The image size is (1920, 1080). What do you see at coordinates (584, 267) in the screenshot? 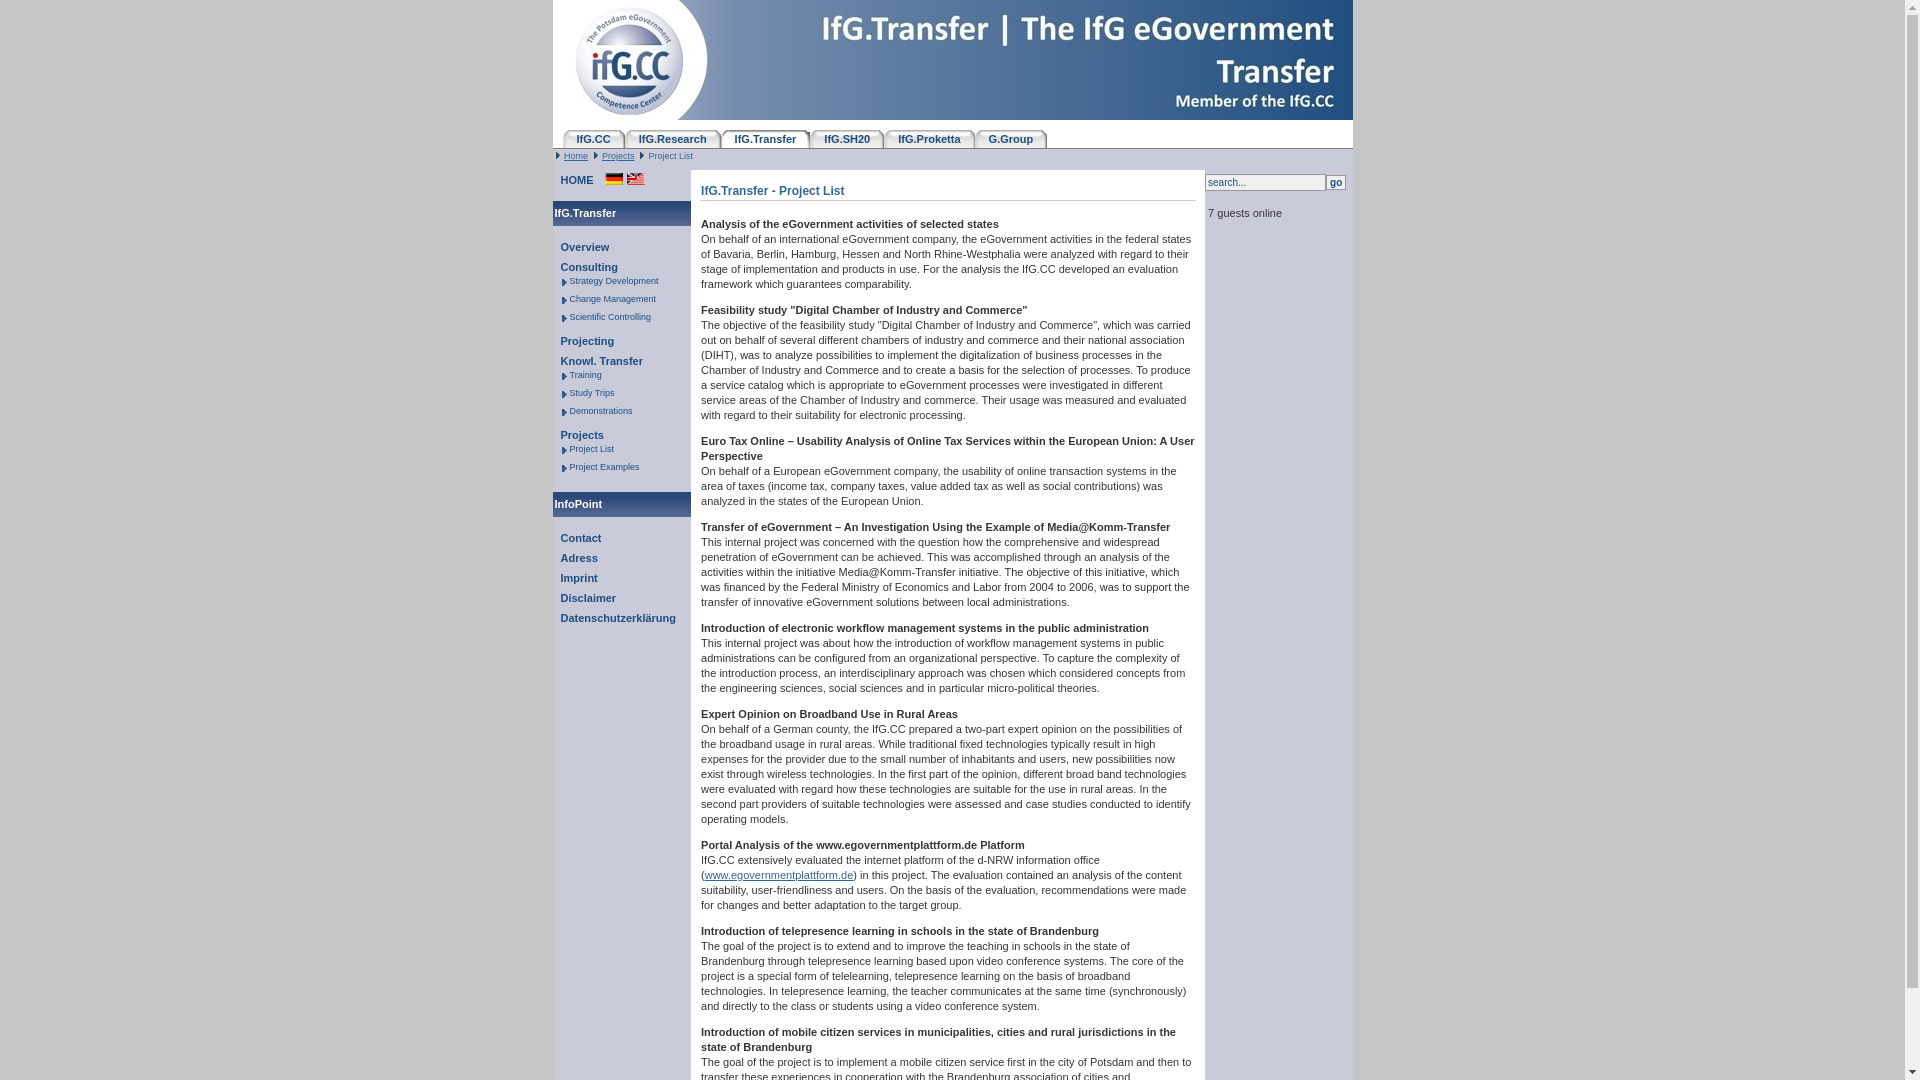
I see `Consulting` at bounding box center [584, 267].